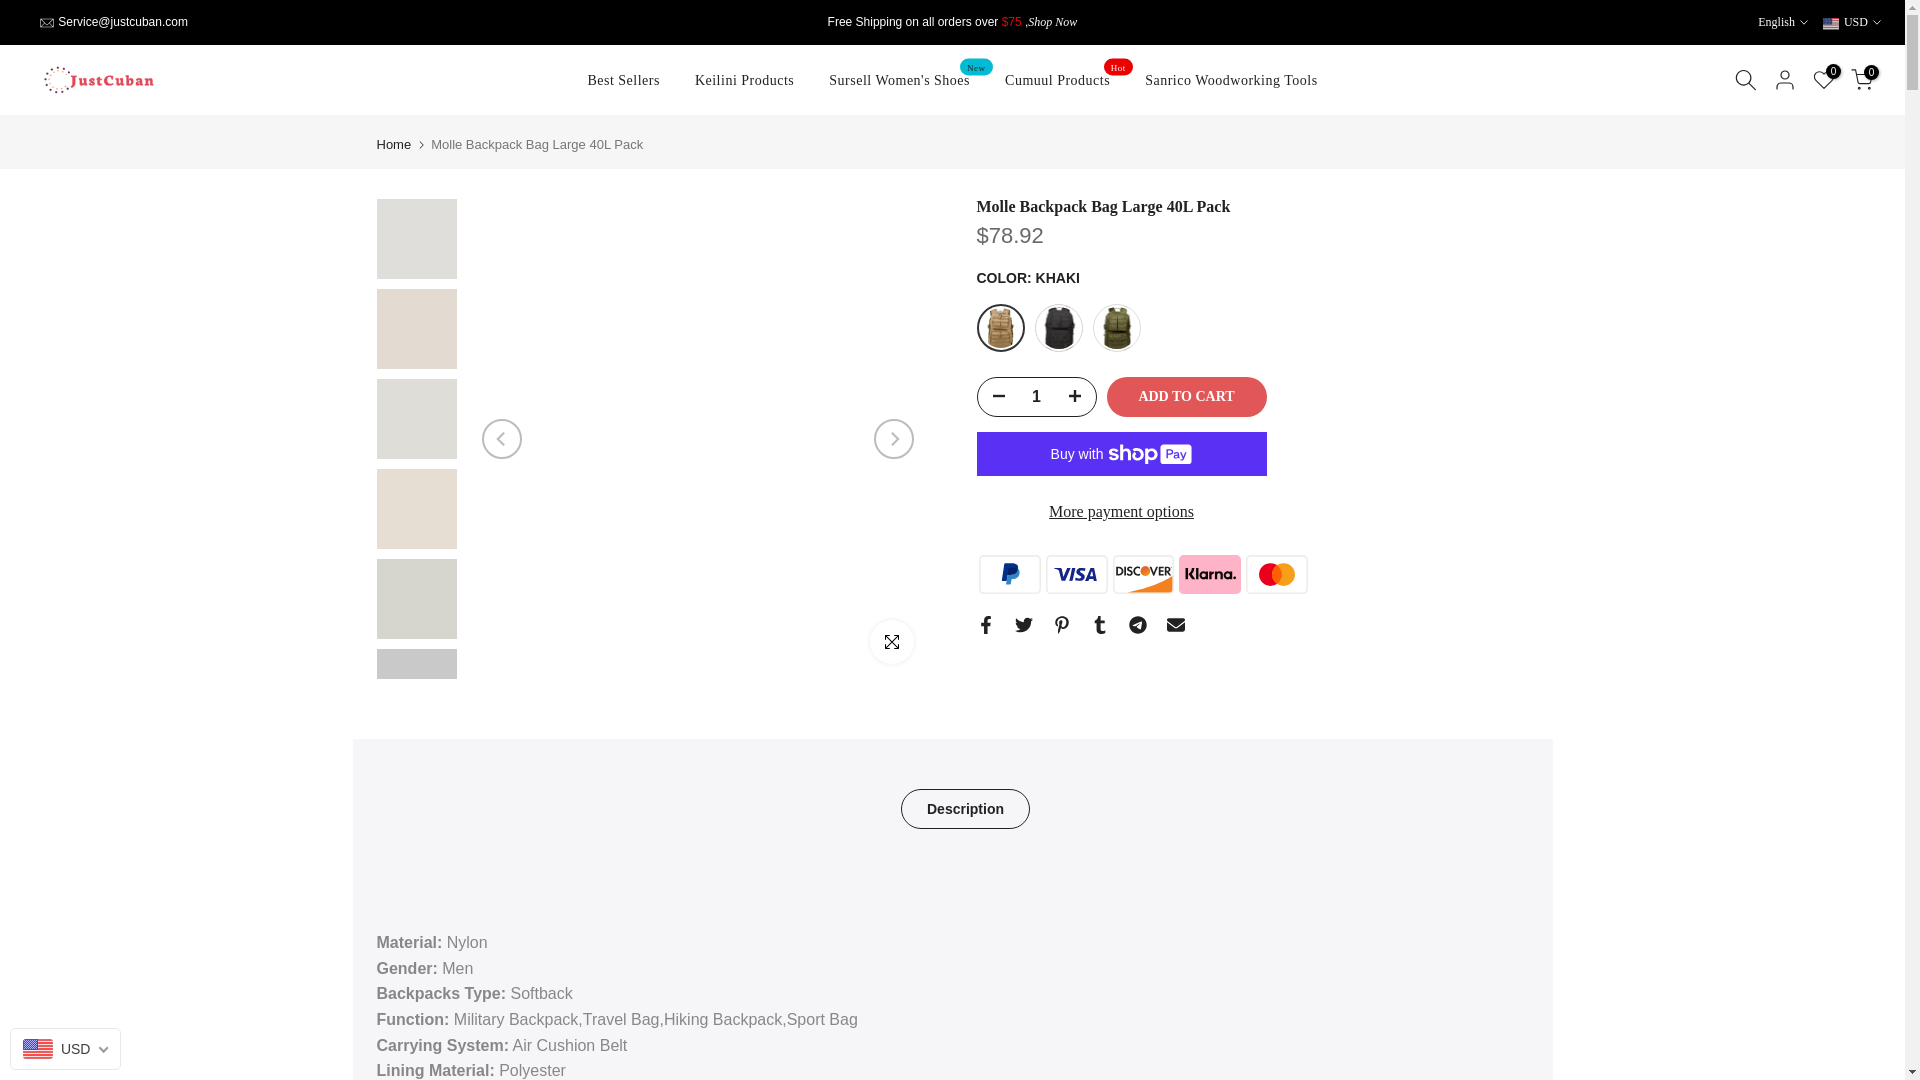  Describe the element at coordinates (1231, 80) in the screenshot. I see `Sanrico Woodworking Tools` at that location.